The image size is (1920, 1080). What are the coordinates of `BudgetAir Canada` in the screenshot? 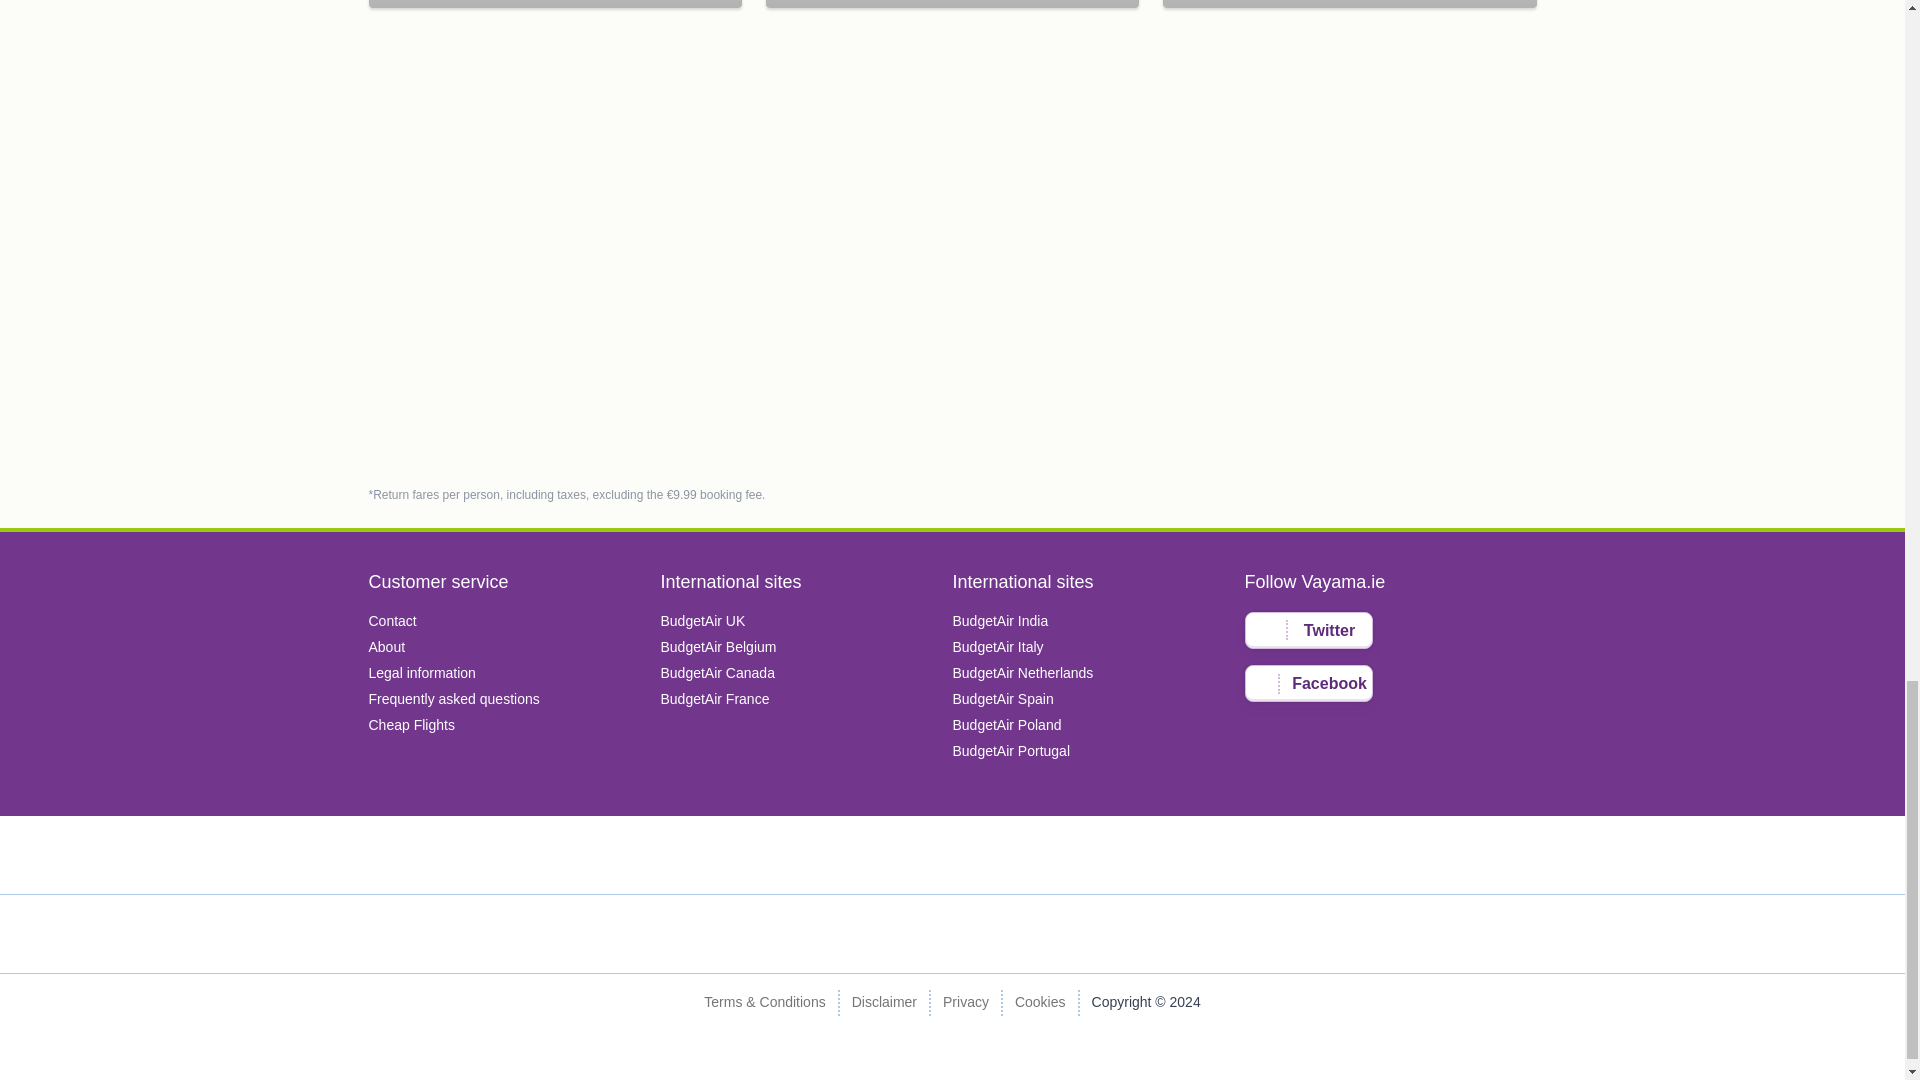 It's located at (716, 673).